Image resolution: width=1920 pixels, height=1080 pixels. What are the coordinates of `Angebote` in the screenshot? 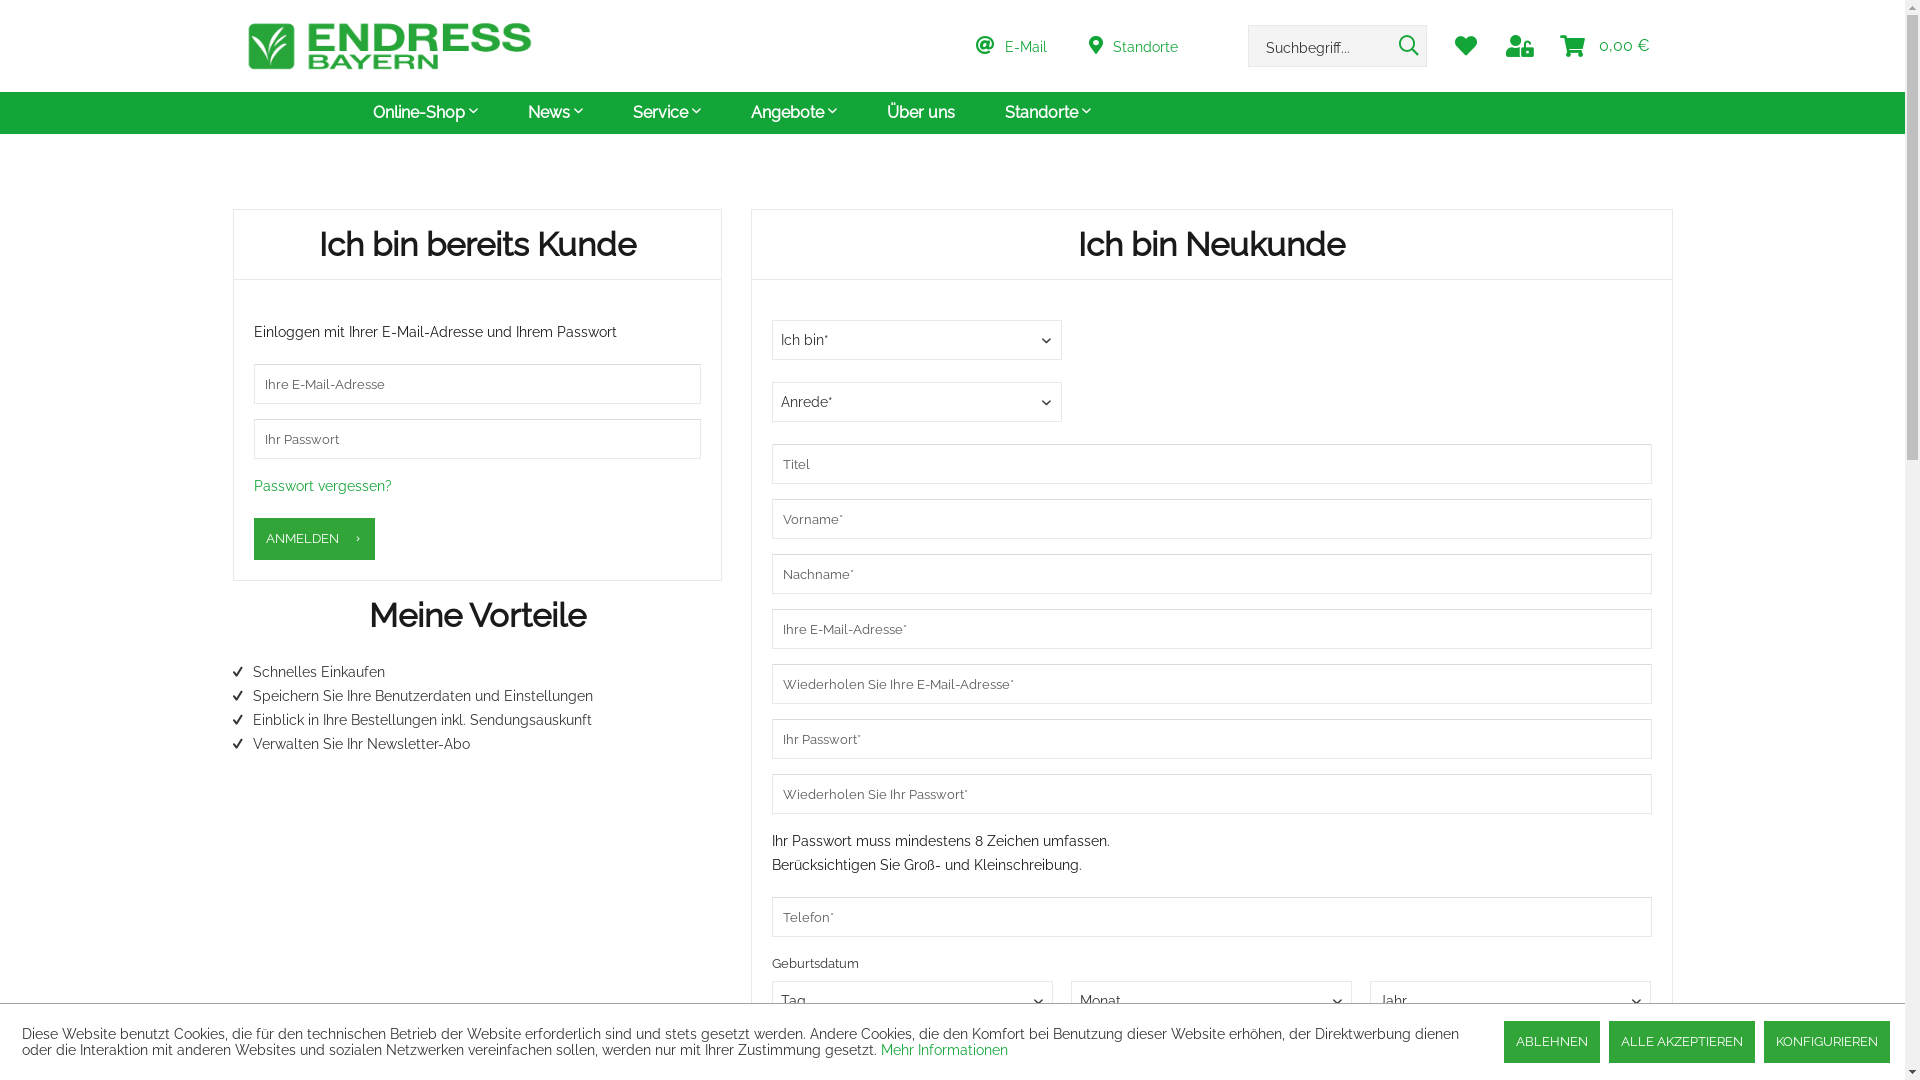 It's located at (793, 113).